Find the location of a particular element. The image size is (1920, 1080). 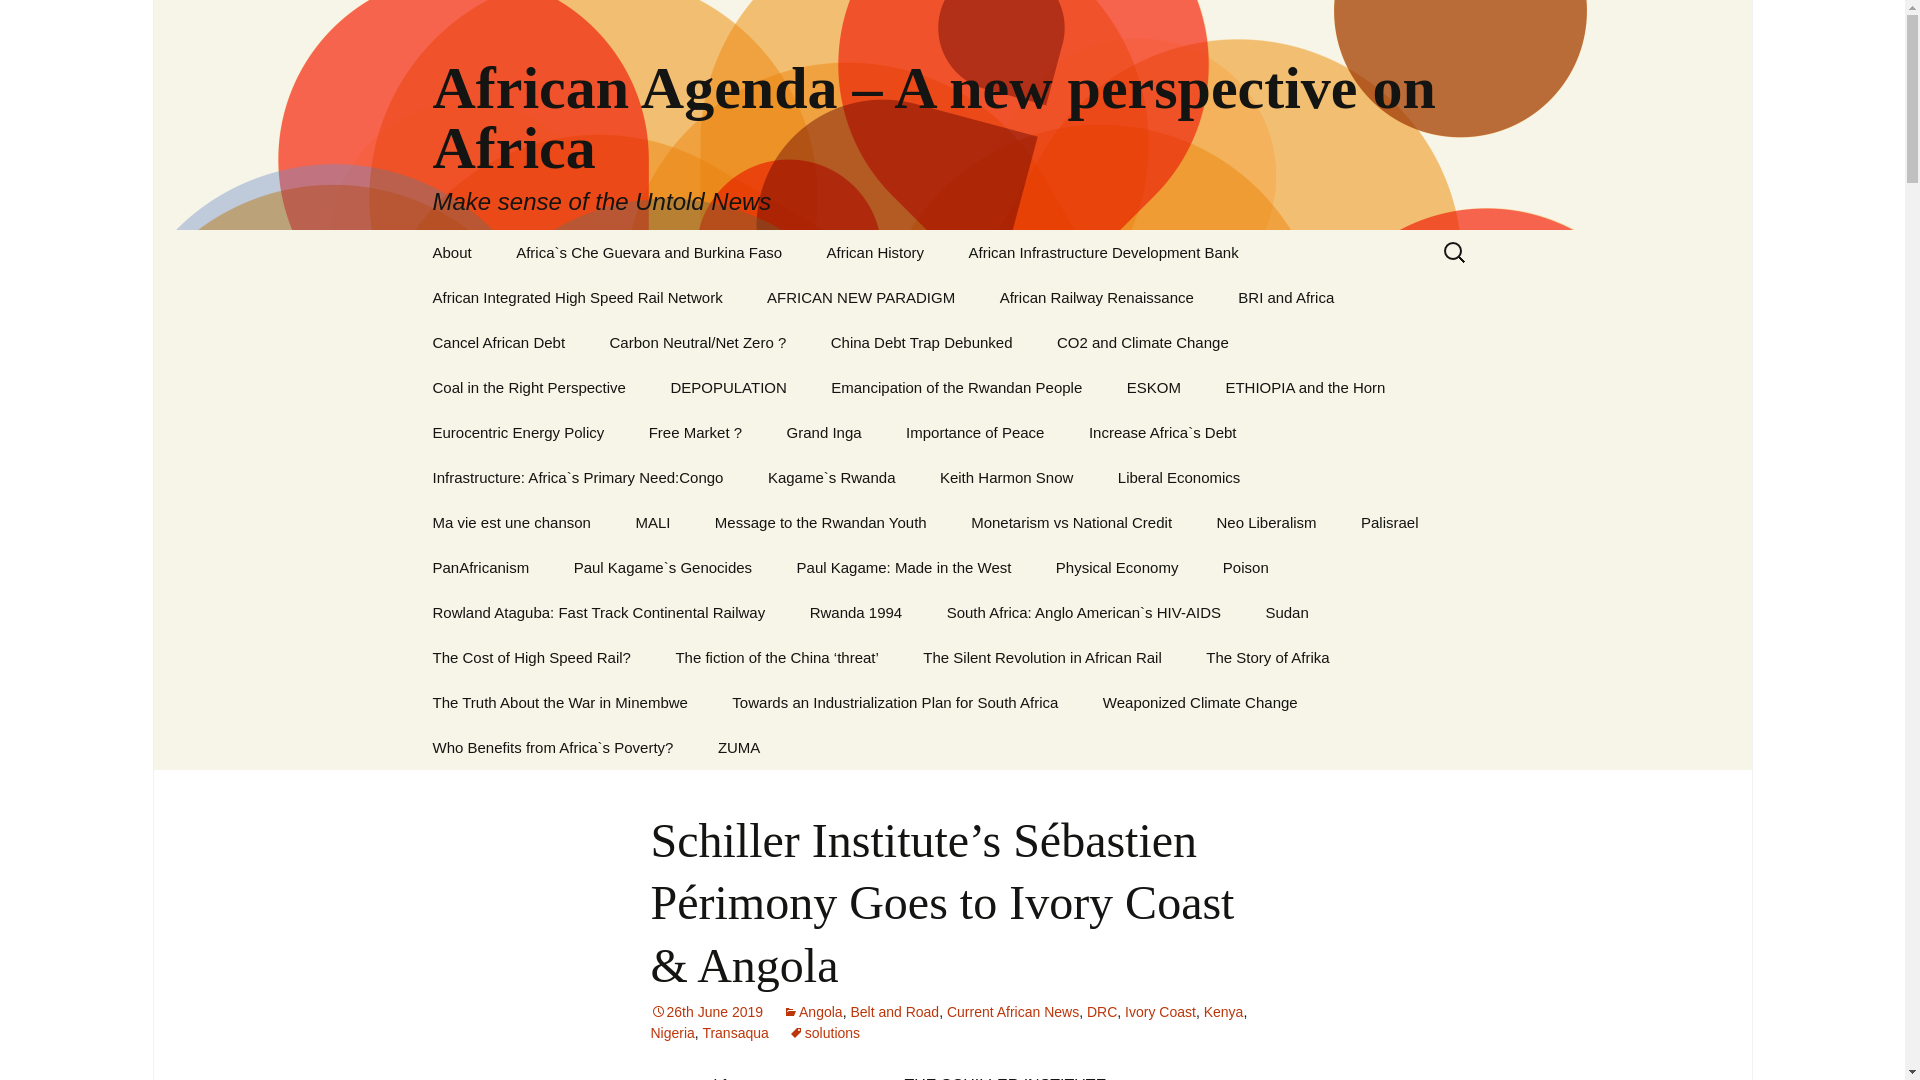

Emancipation of the Rwandan People is located at coordinates (956, 388).